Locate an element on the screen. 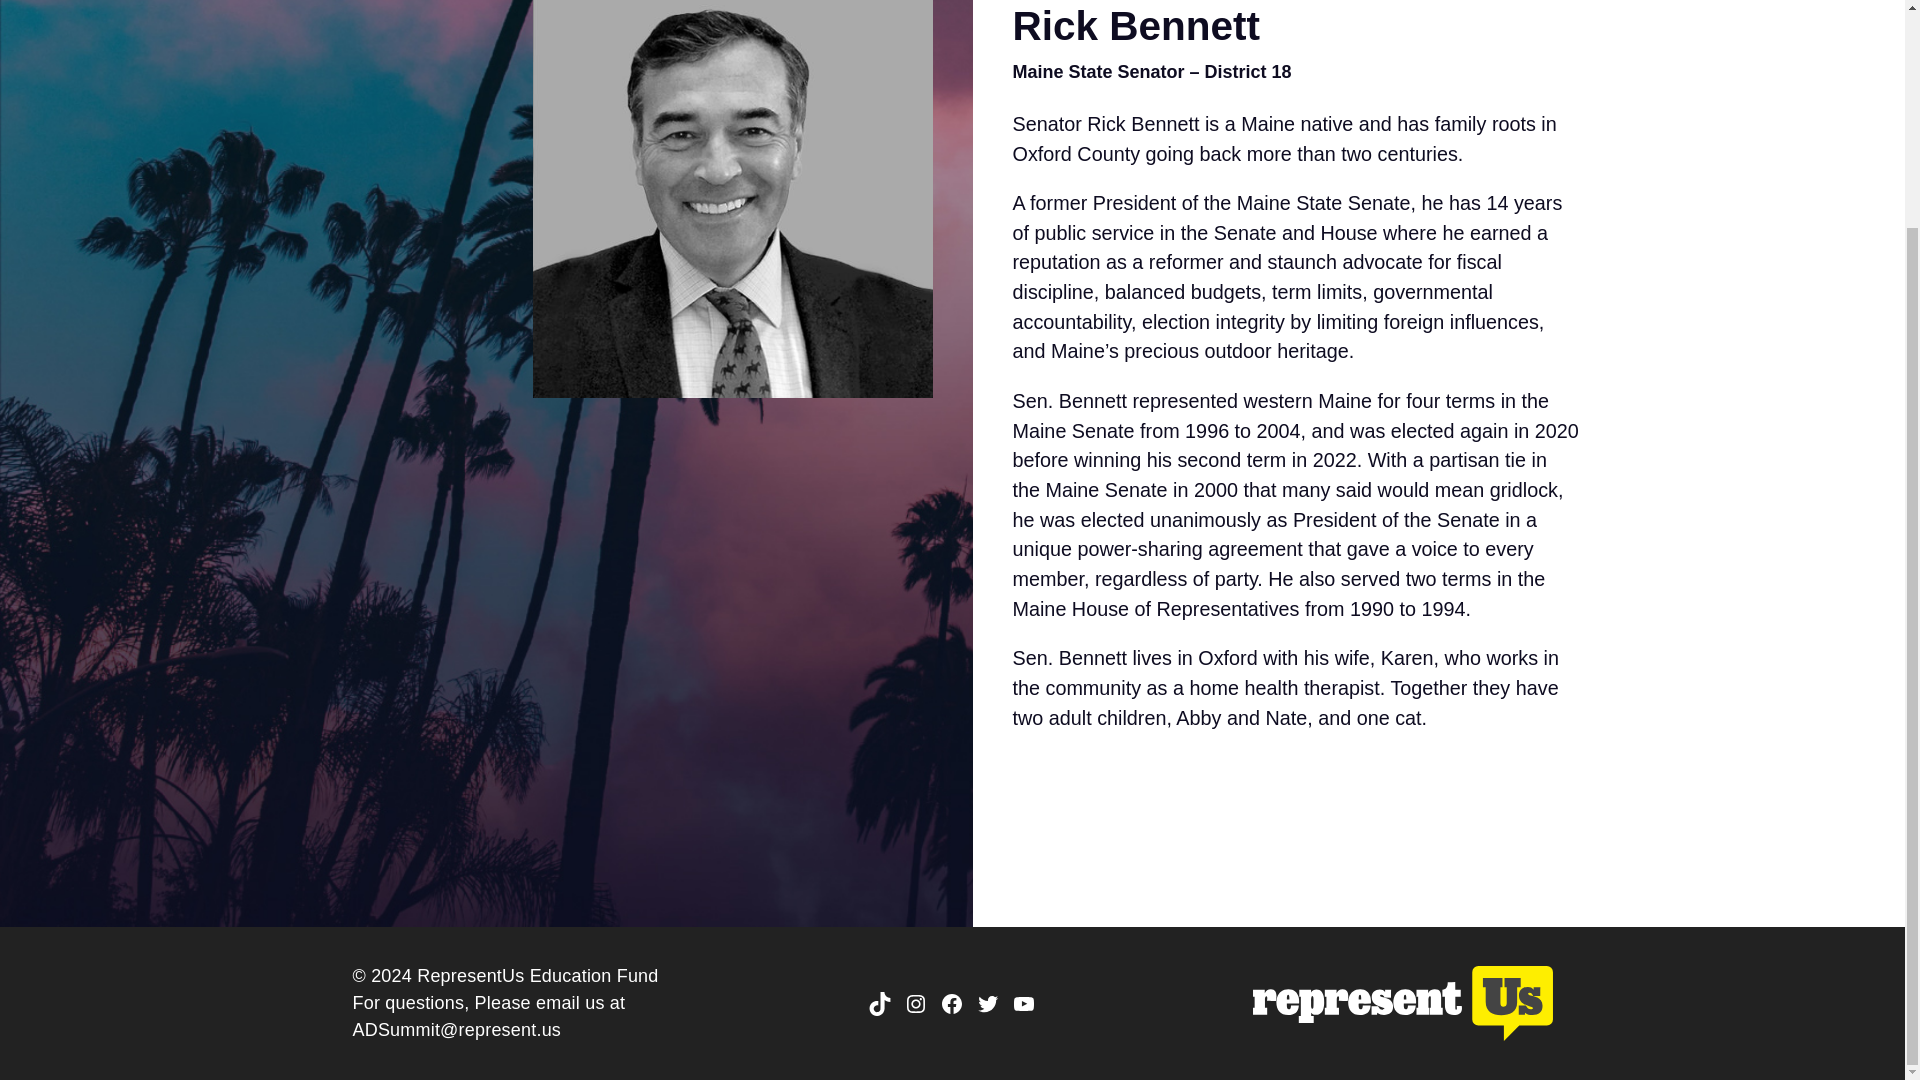  Facebook is located at coordinates (952, 1004).